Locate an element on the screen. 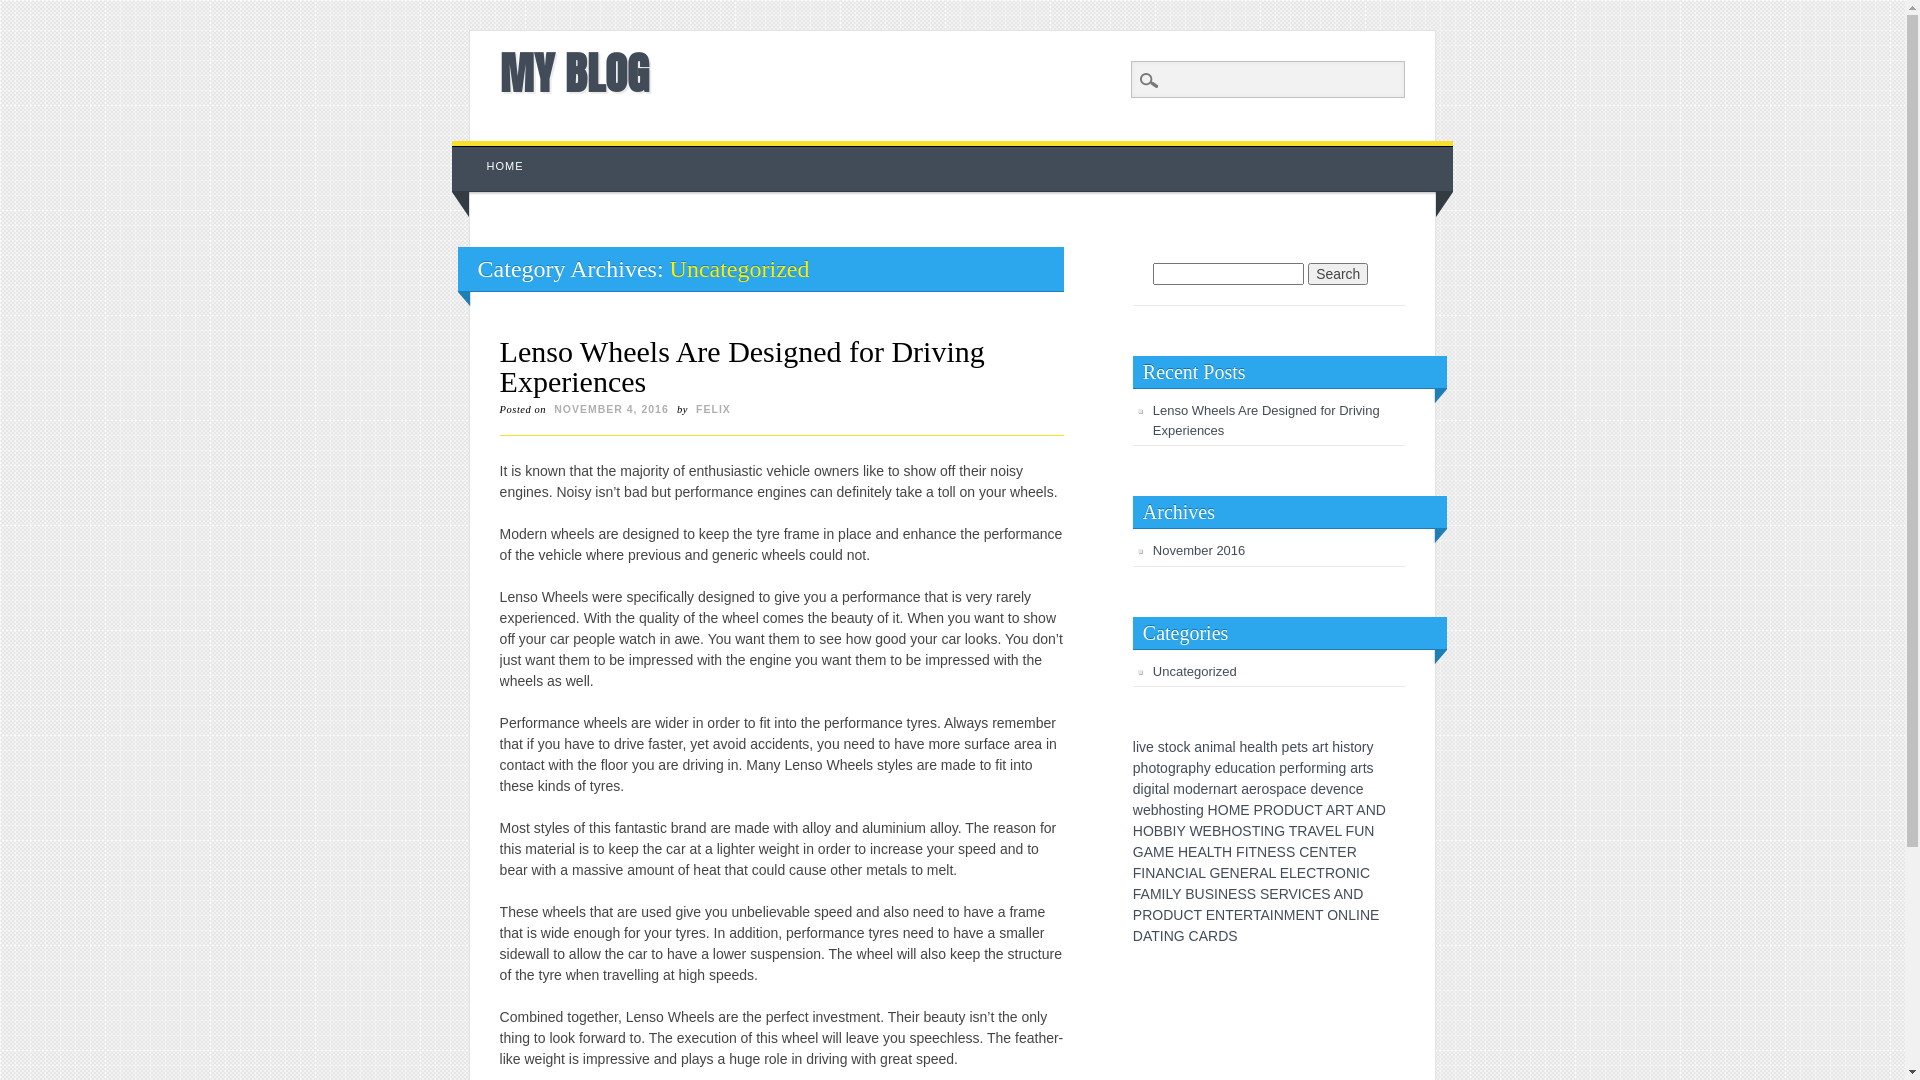 The height and width of the screenshot is (1080, 1920). a is located at coordinates (1184, 768).